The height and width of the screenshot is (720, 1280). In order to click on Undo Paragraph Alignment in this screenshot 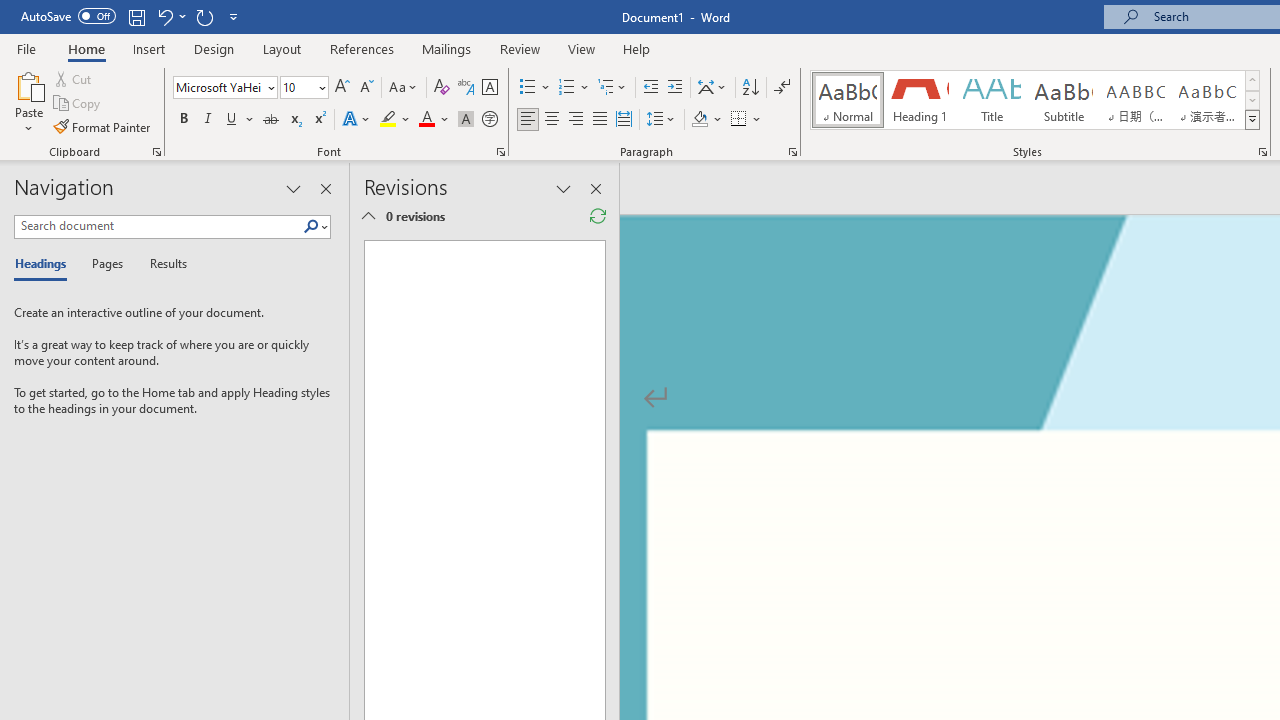, I will do `click(164, 16)`.